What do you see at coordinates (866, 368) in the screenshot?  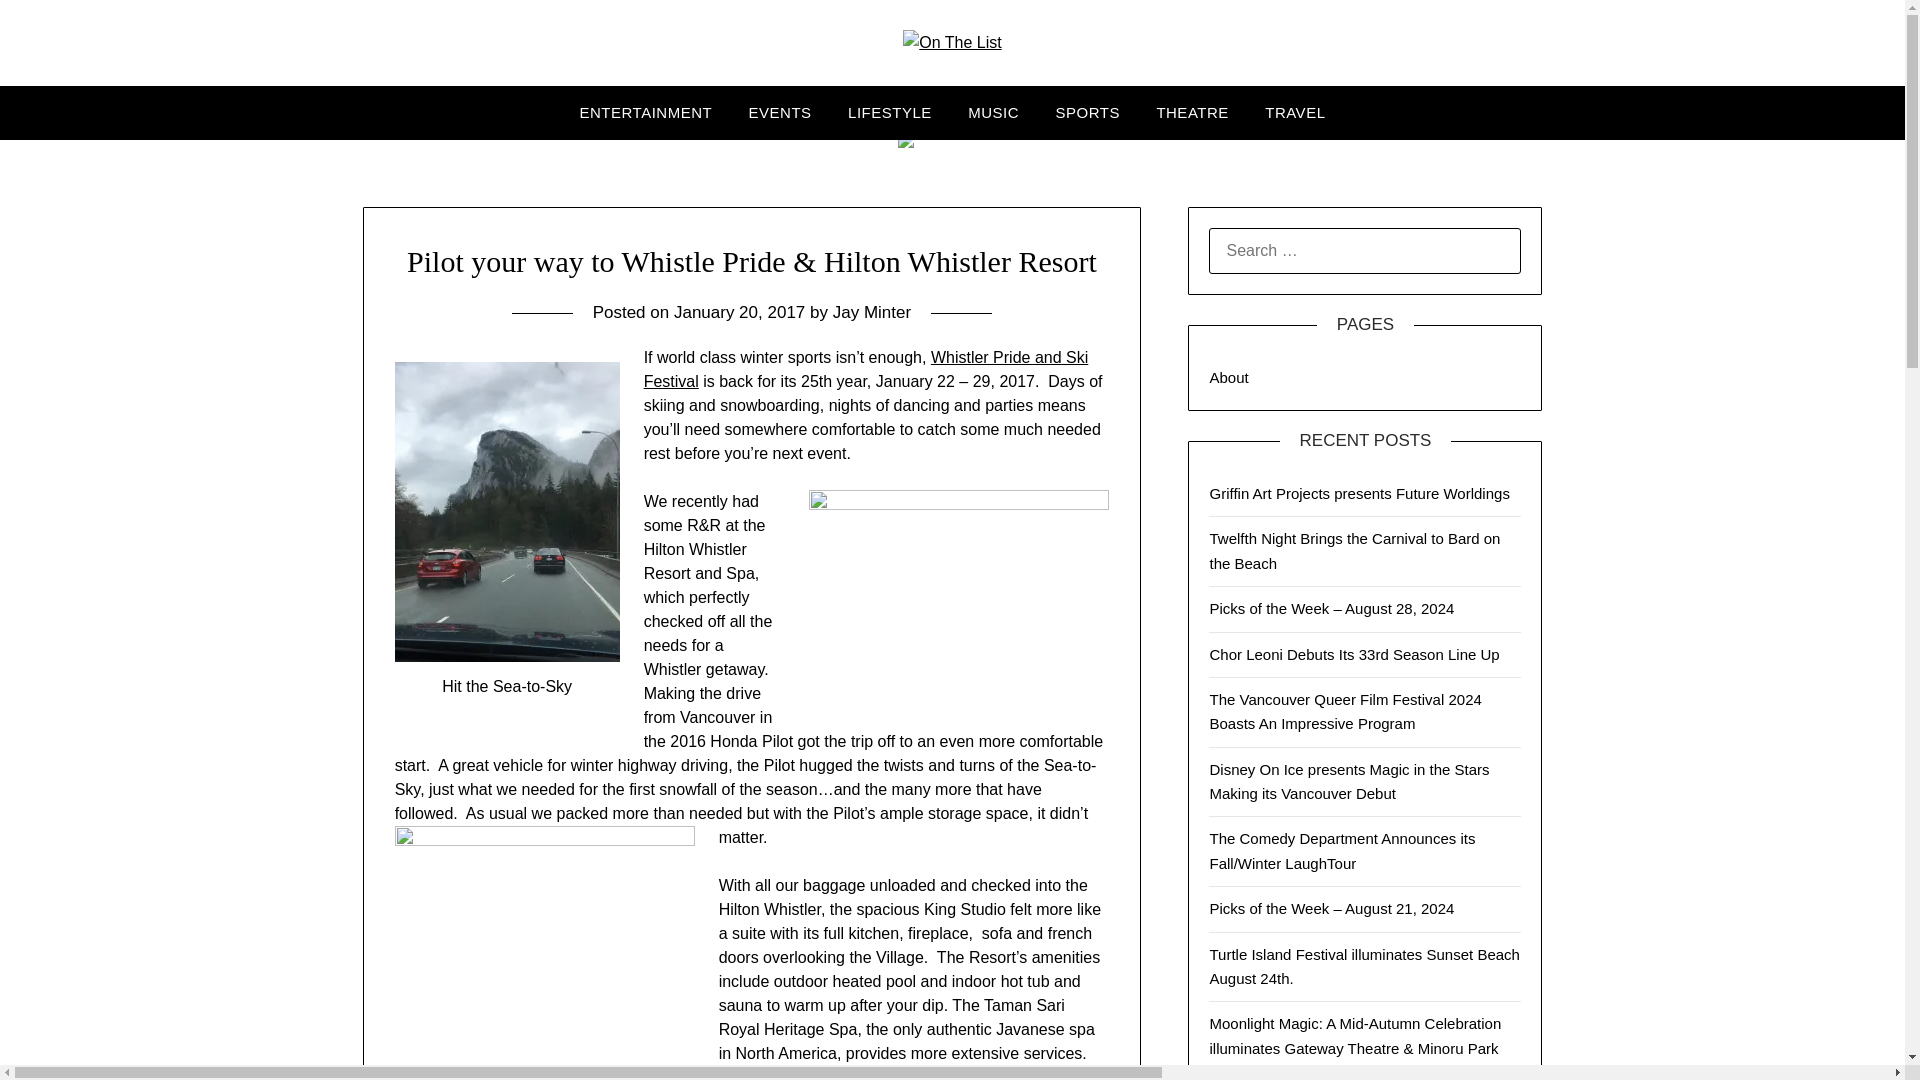 I see `Whistler Pride and Ski Festival` at bounding box center [866, 368].